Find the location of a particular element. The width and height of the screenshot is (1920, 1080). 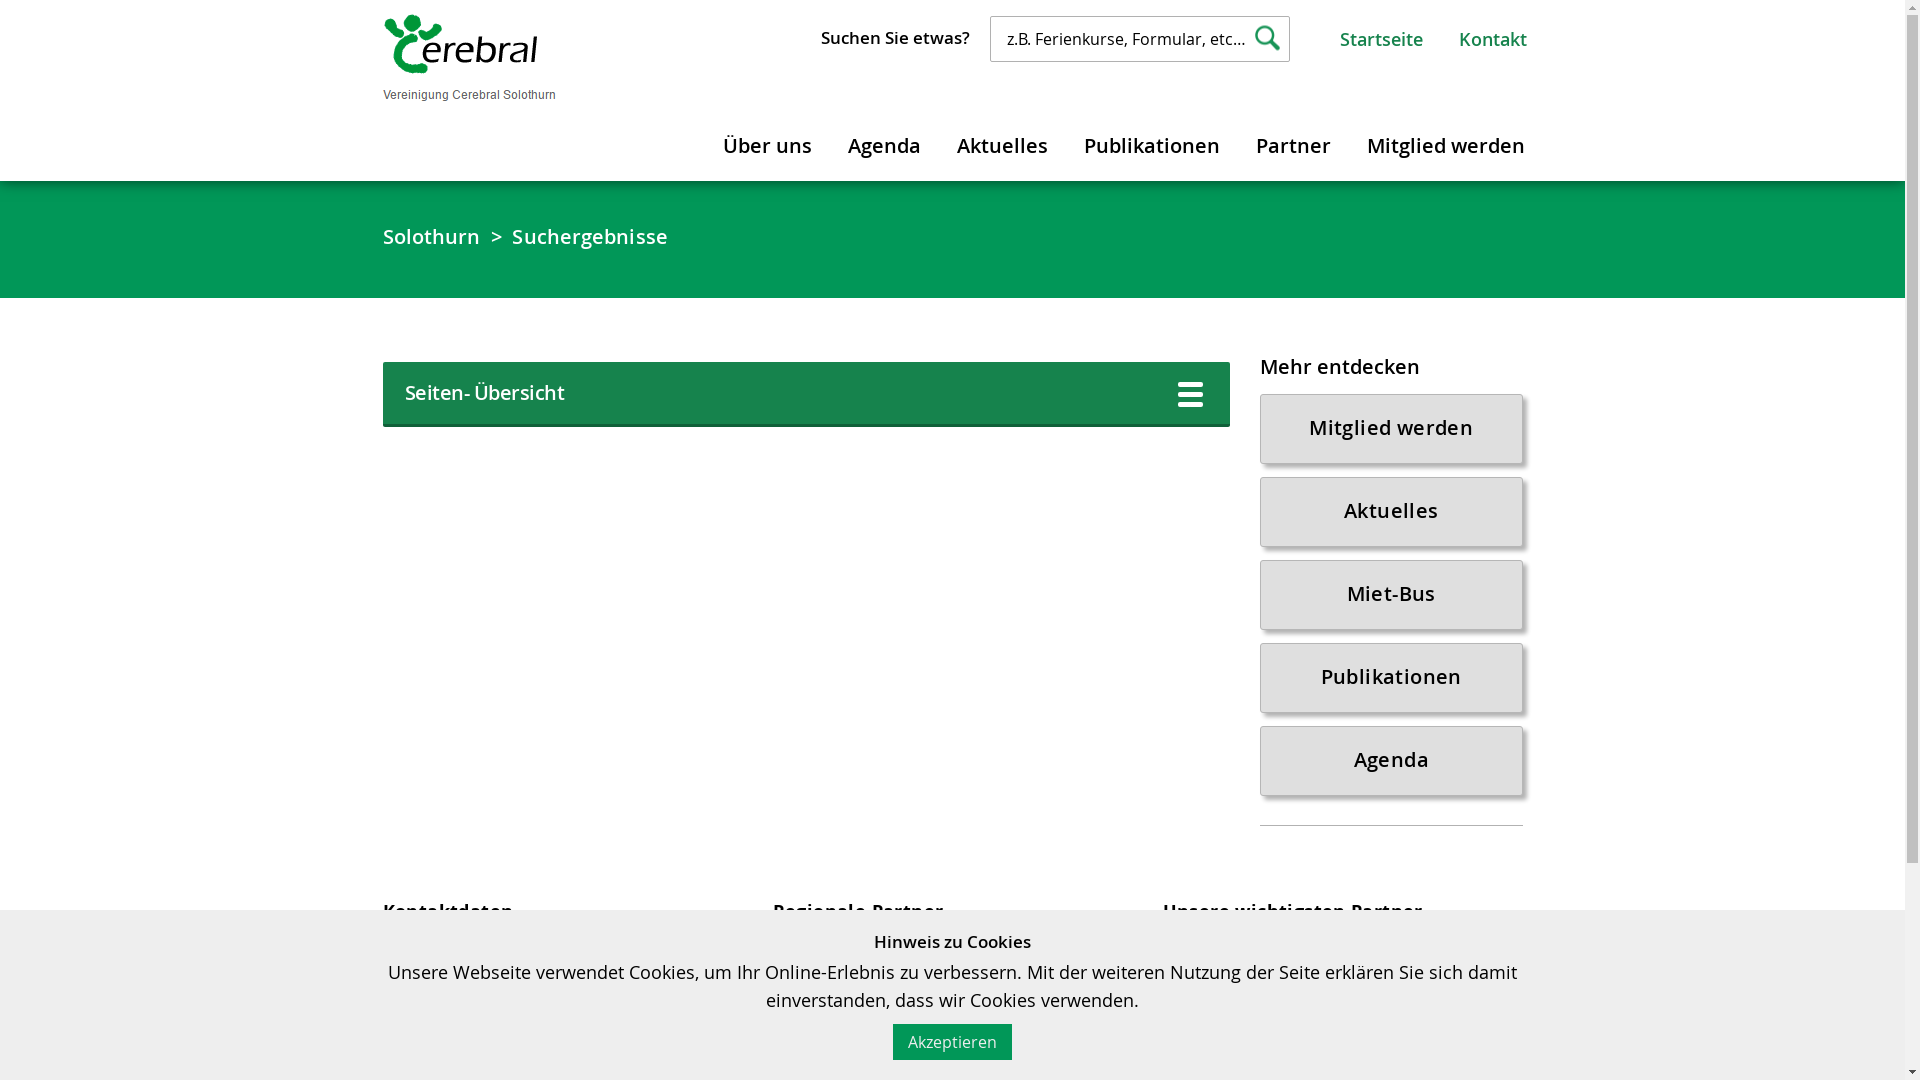

Suchergebnisse is located at coordinates (590, 237).